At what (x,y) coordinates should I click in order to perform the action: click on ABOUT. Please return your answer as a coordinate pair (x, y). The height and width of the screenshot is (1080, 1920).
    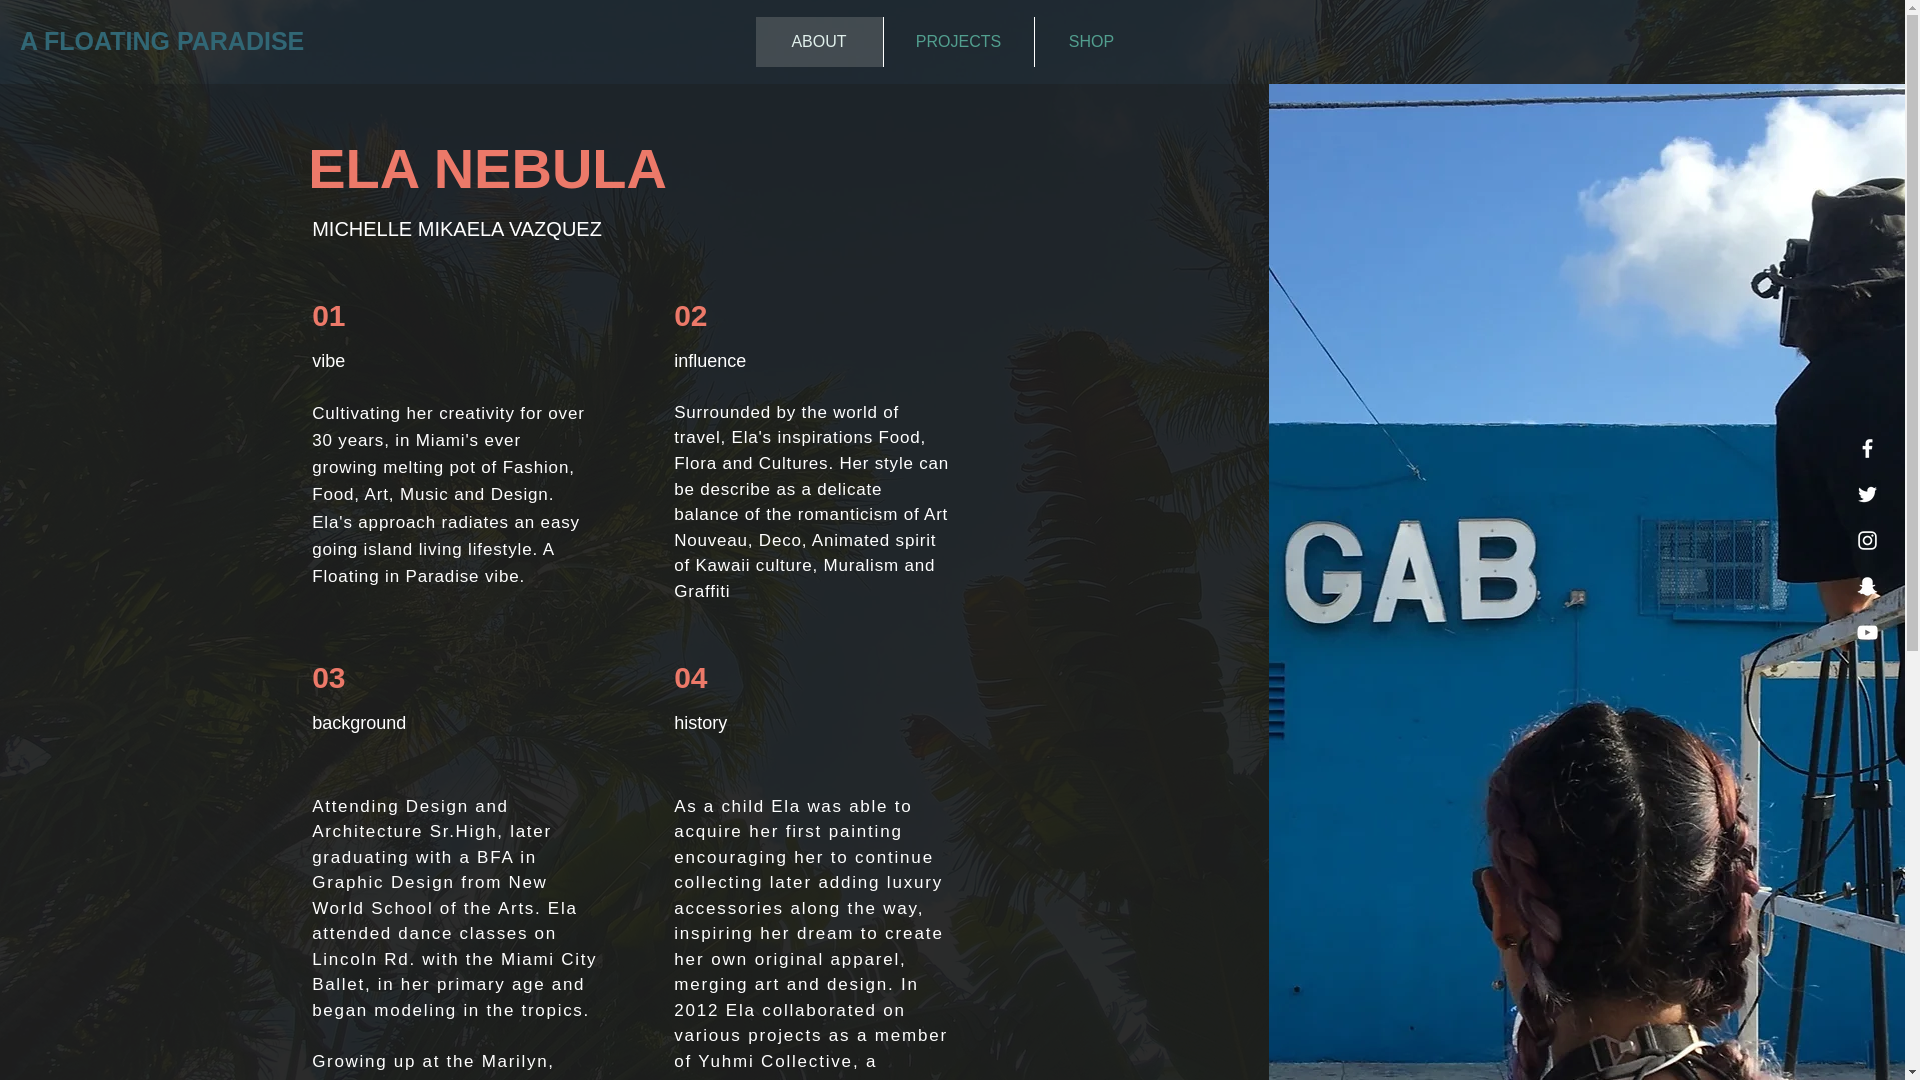
    Looking at the image, I should click on (820, 42).